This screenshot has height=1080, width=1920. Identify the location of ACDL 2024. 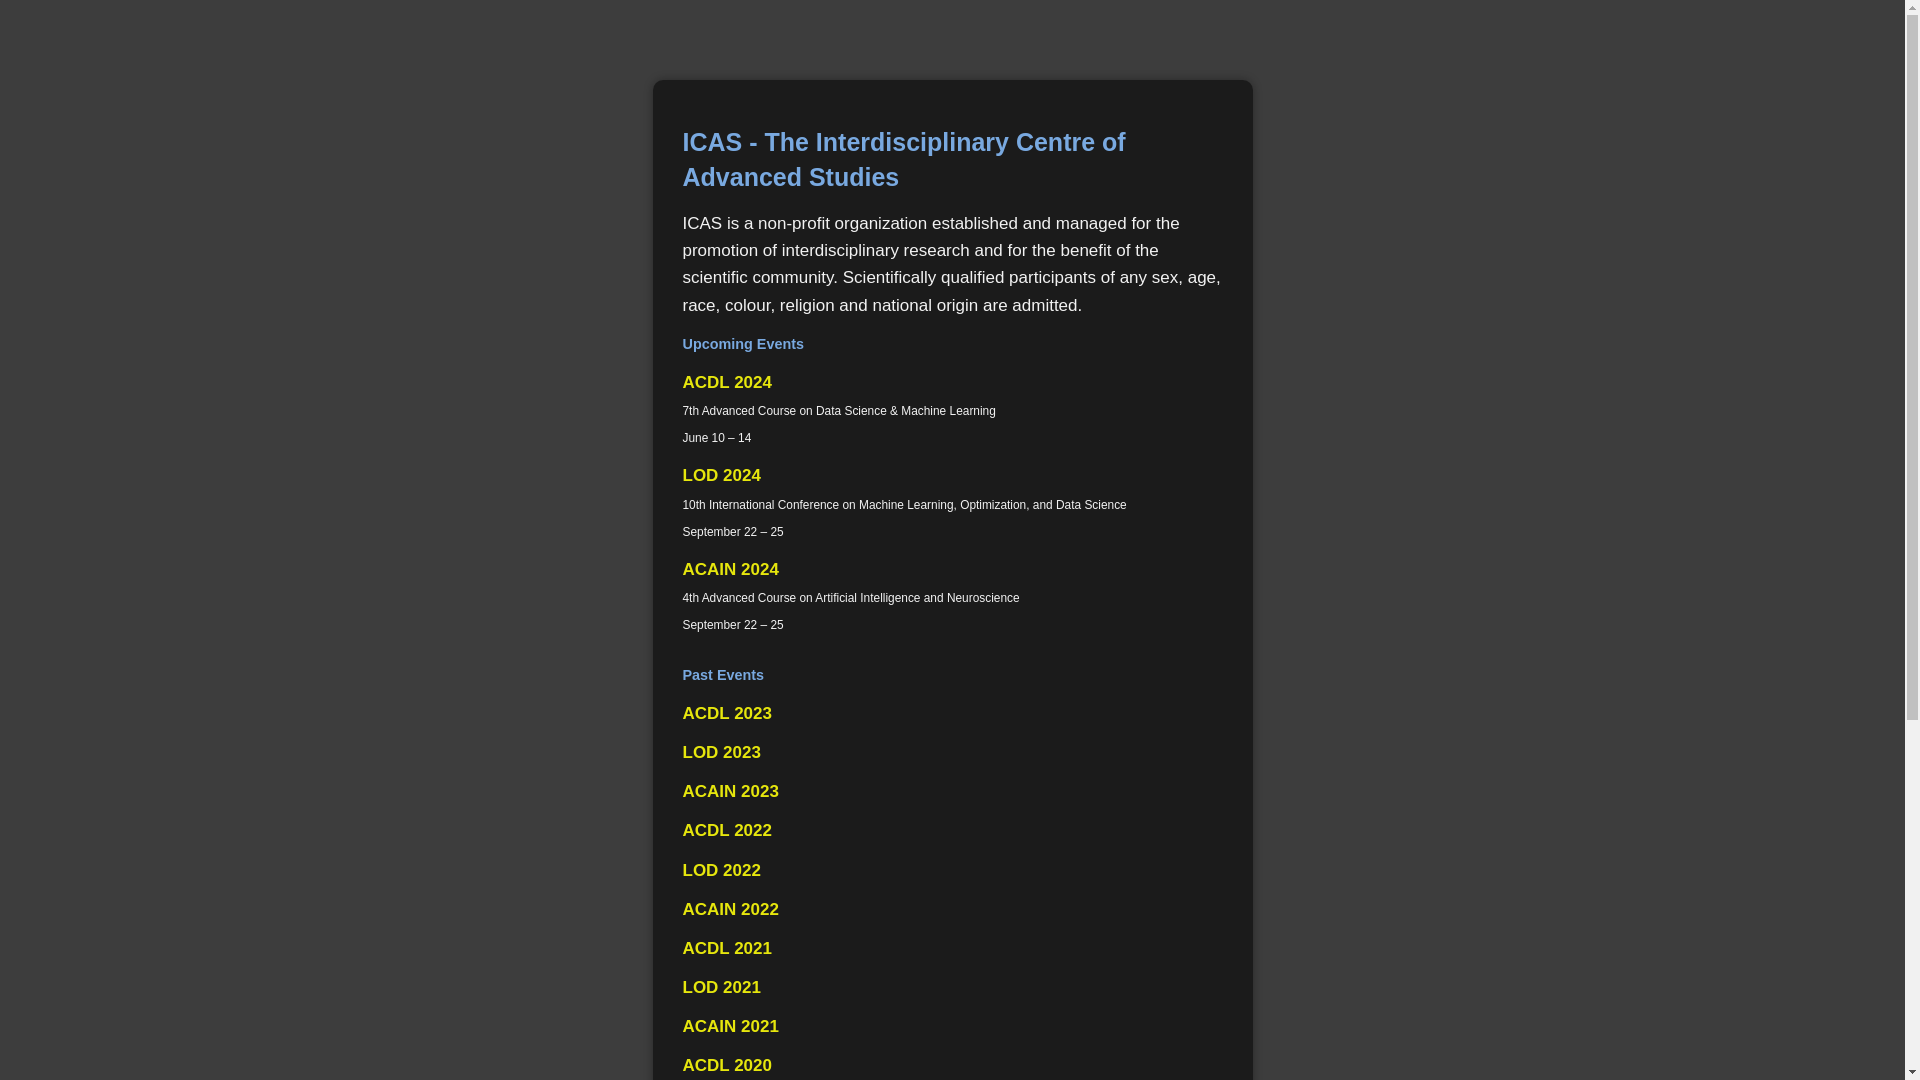
(726, 382).